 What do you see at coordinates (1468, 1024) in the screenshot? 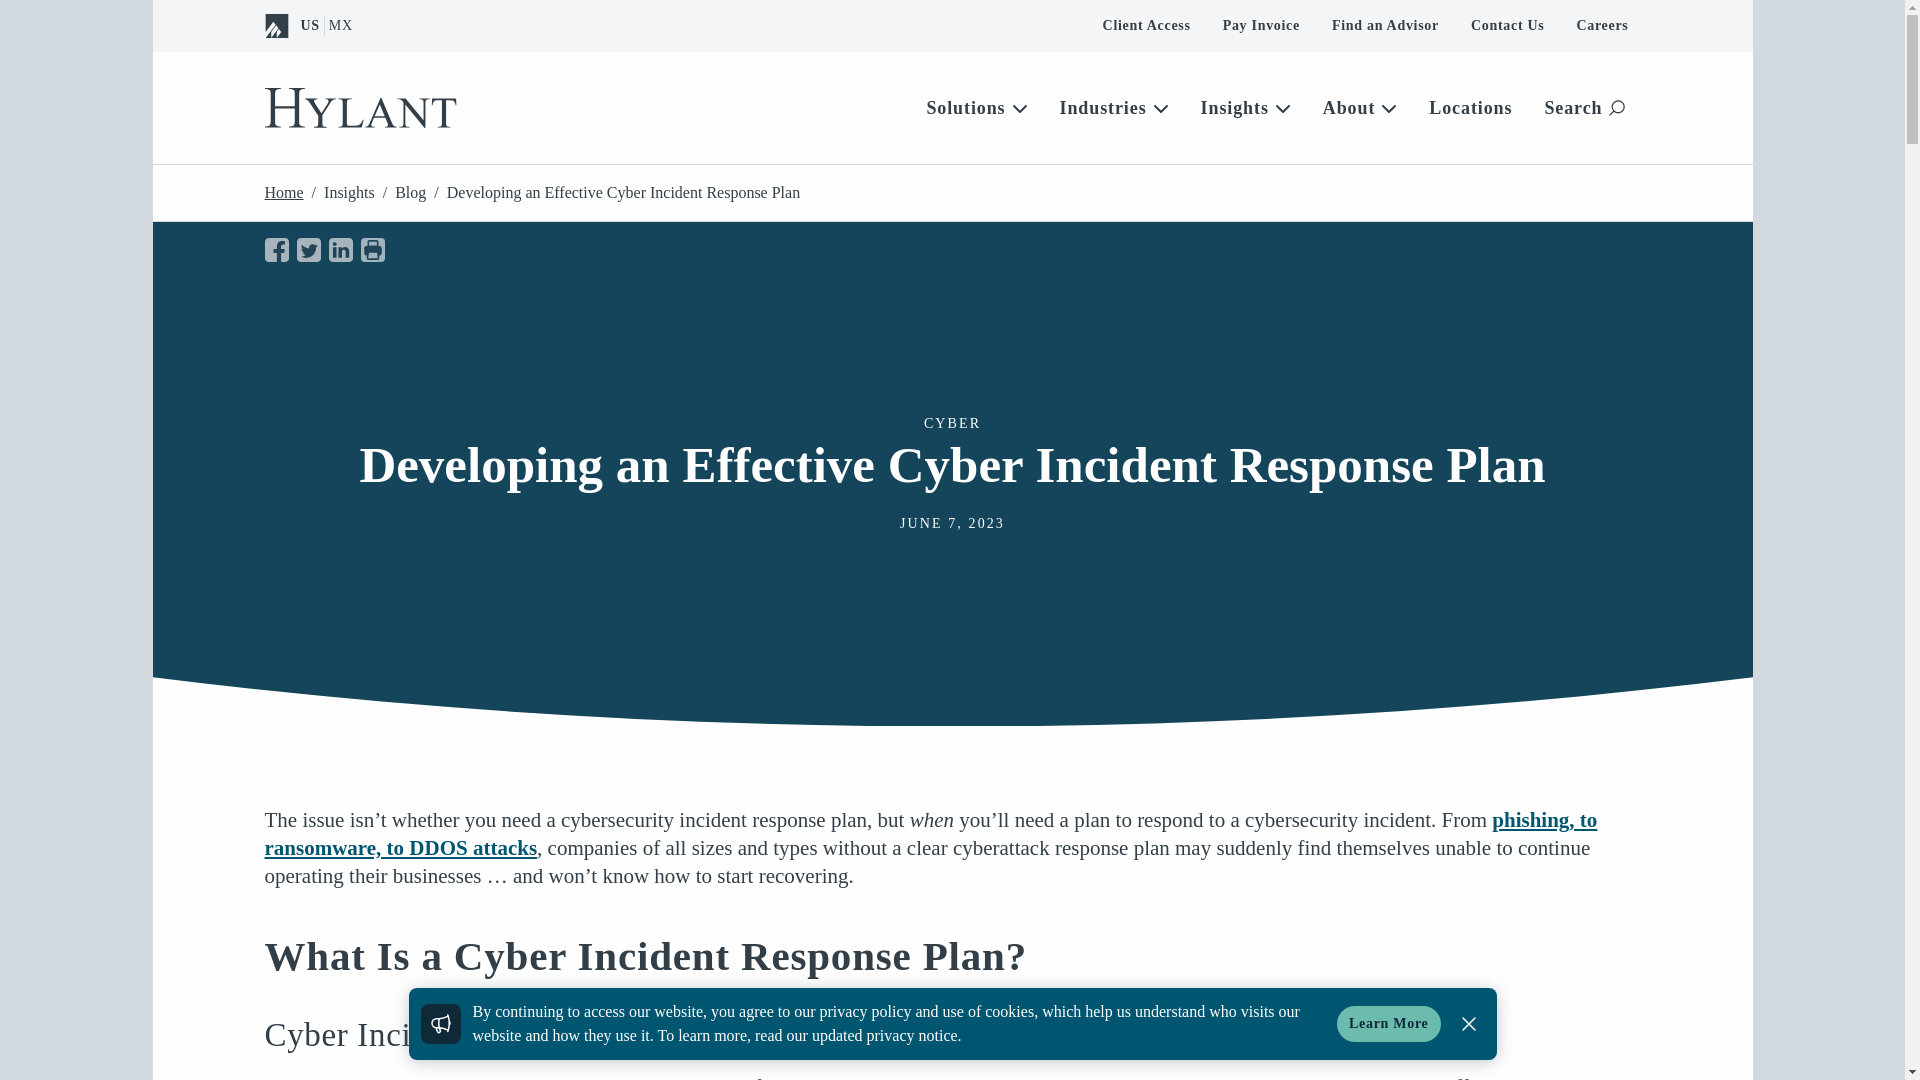
I see `Dismiss` at bounding box center [1468, 1024].